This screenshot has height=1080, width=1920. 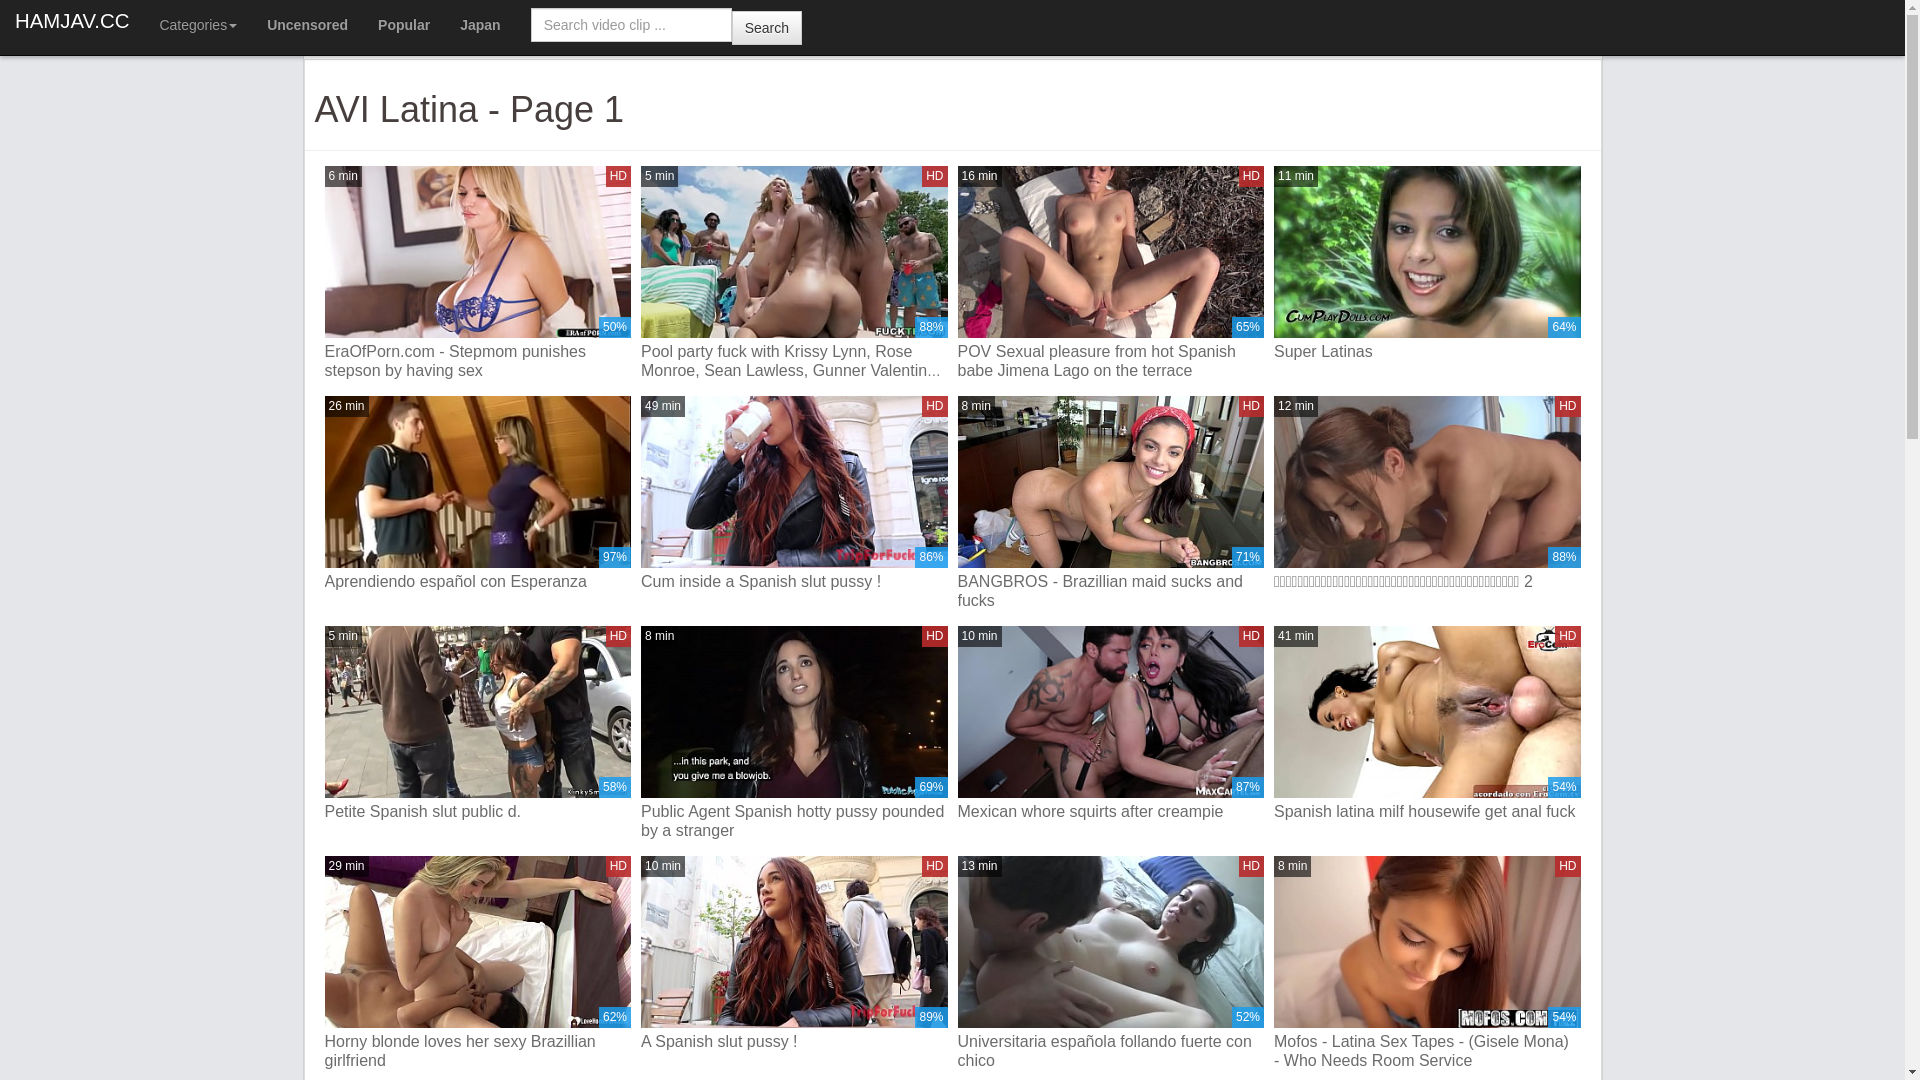 I want to click on Japan, so click(x=480, y=25).